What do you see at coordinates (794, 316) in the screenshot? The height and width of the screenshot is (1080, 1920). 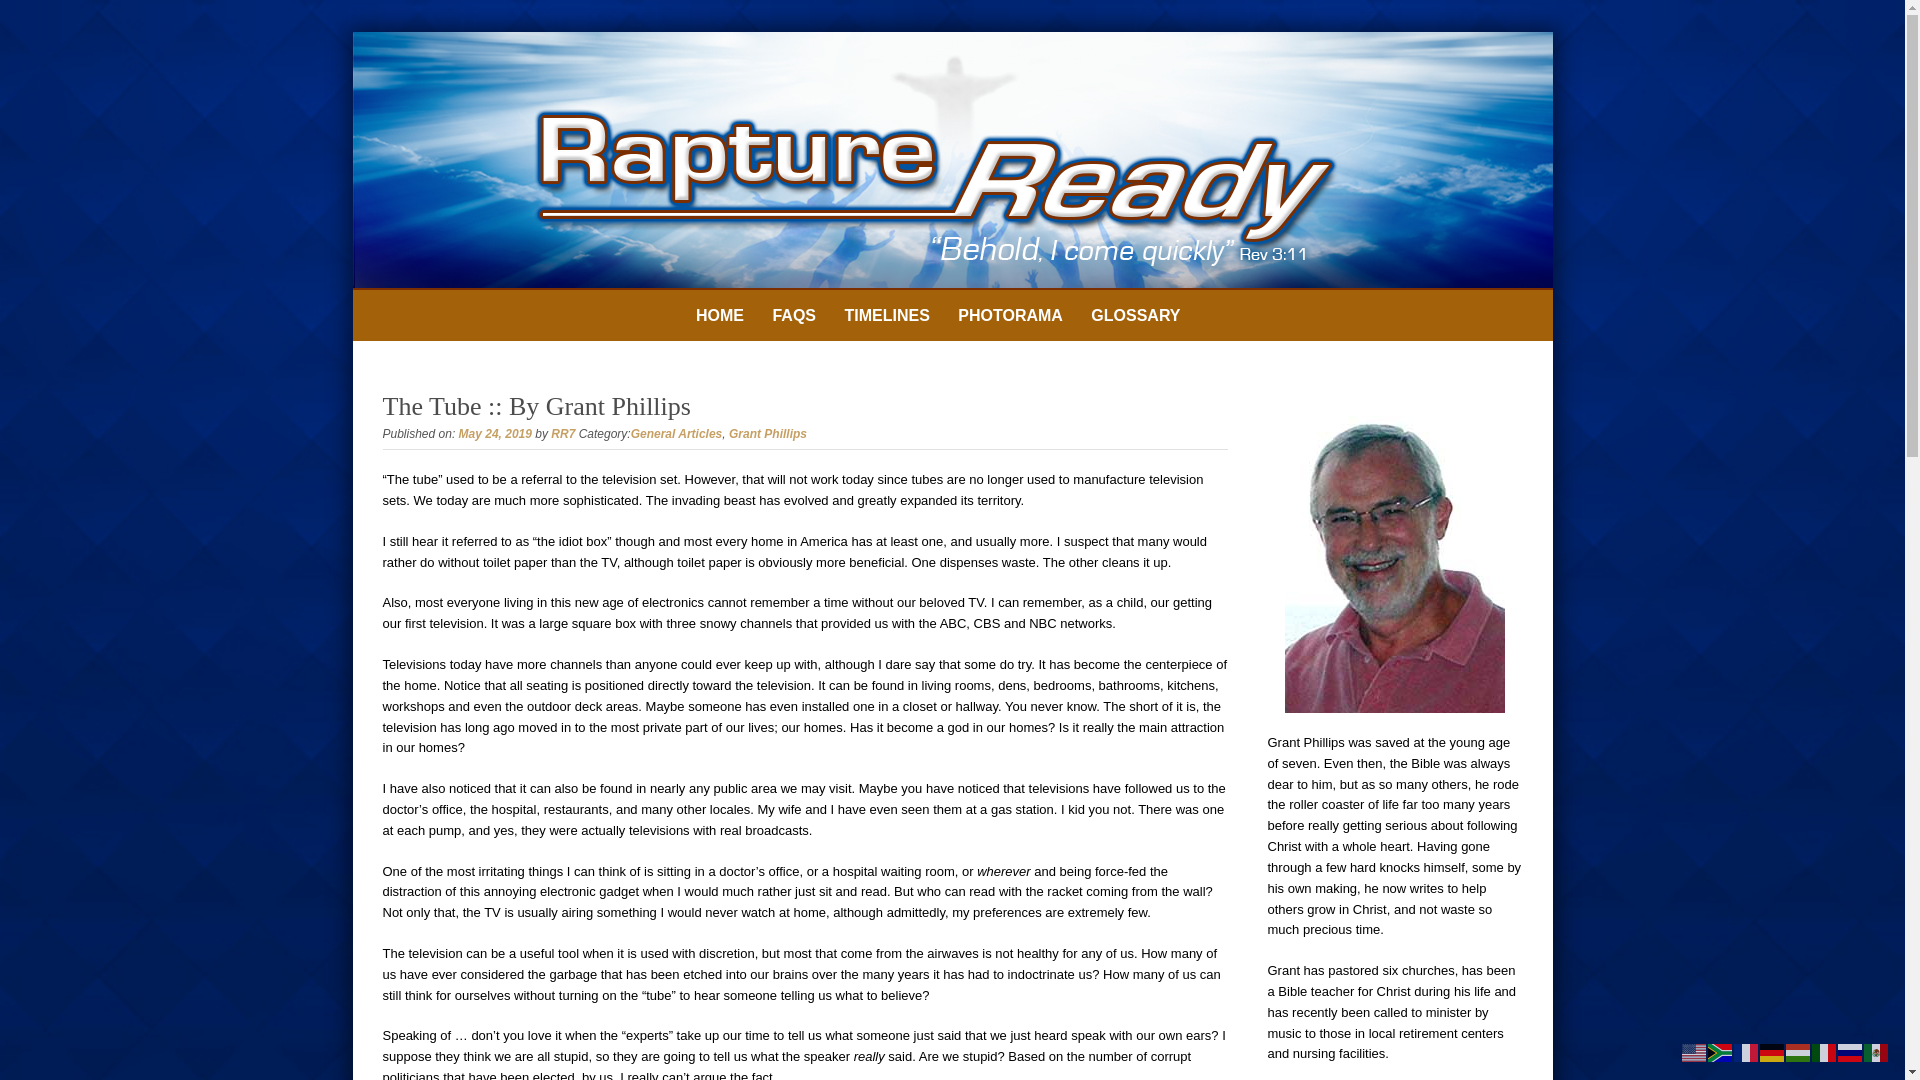 I see `FAQS` at bounding box center [794, 316].